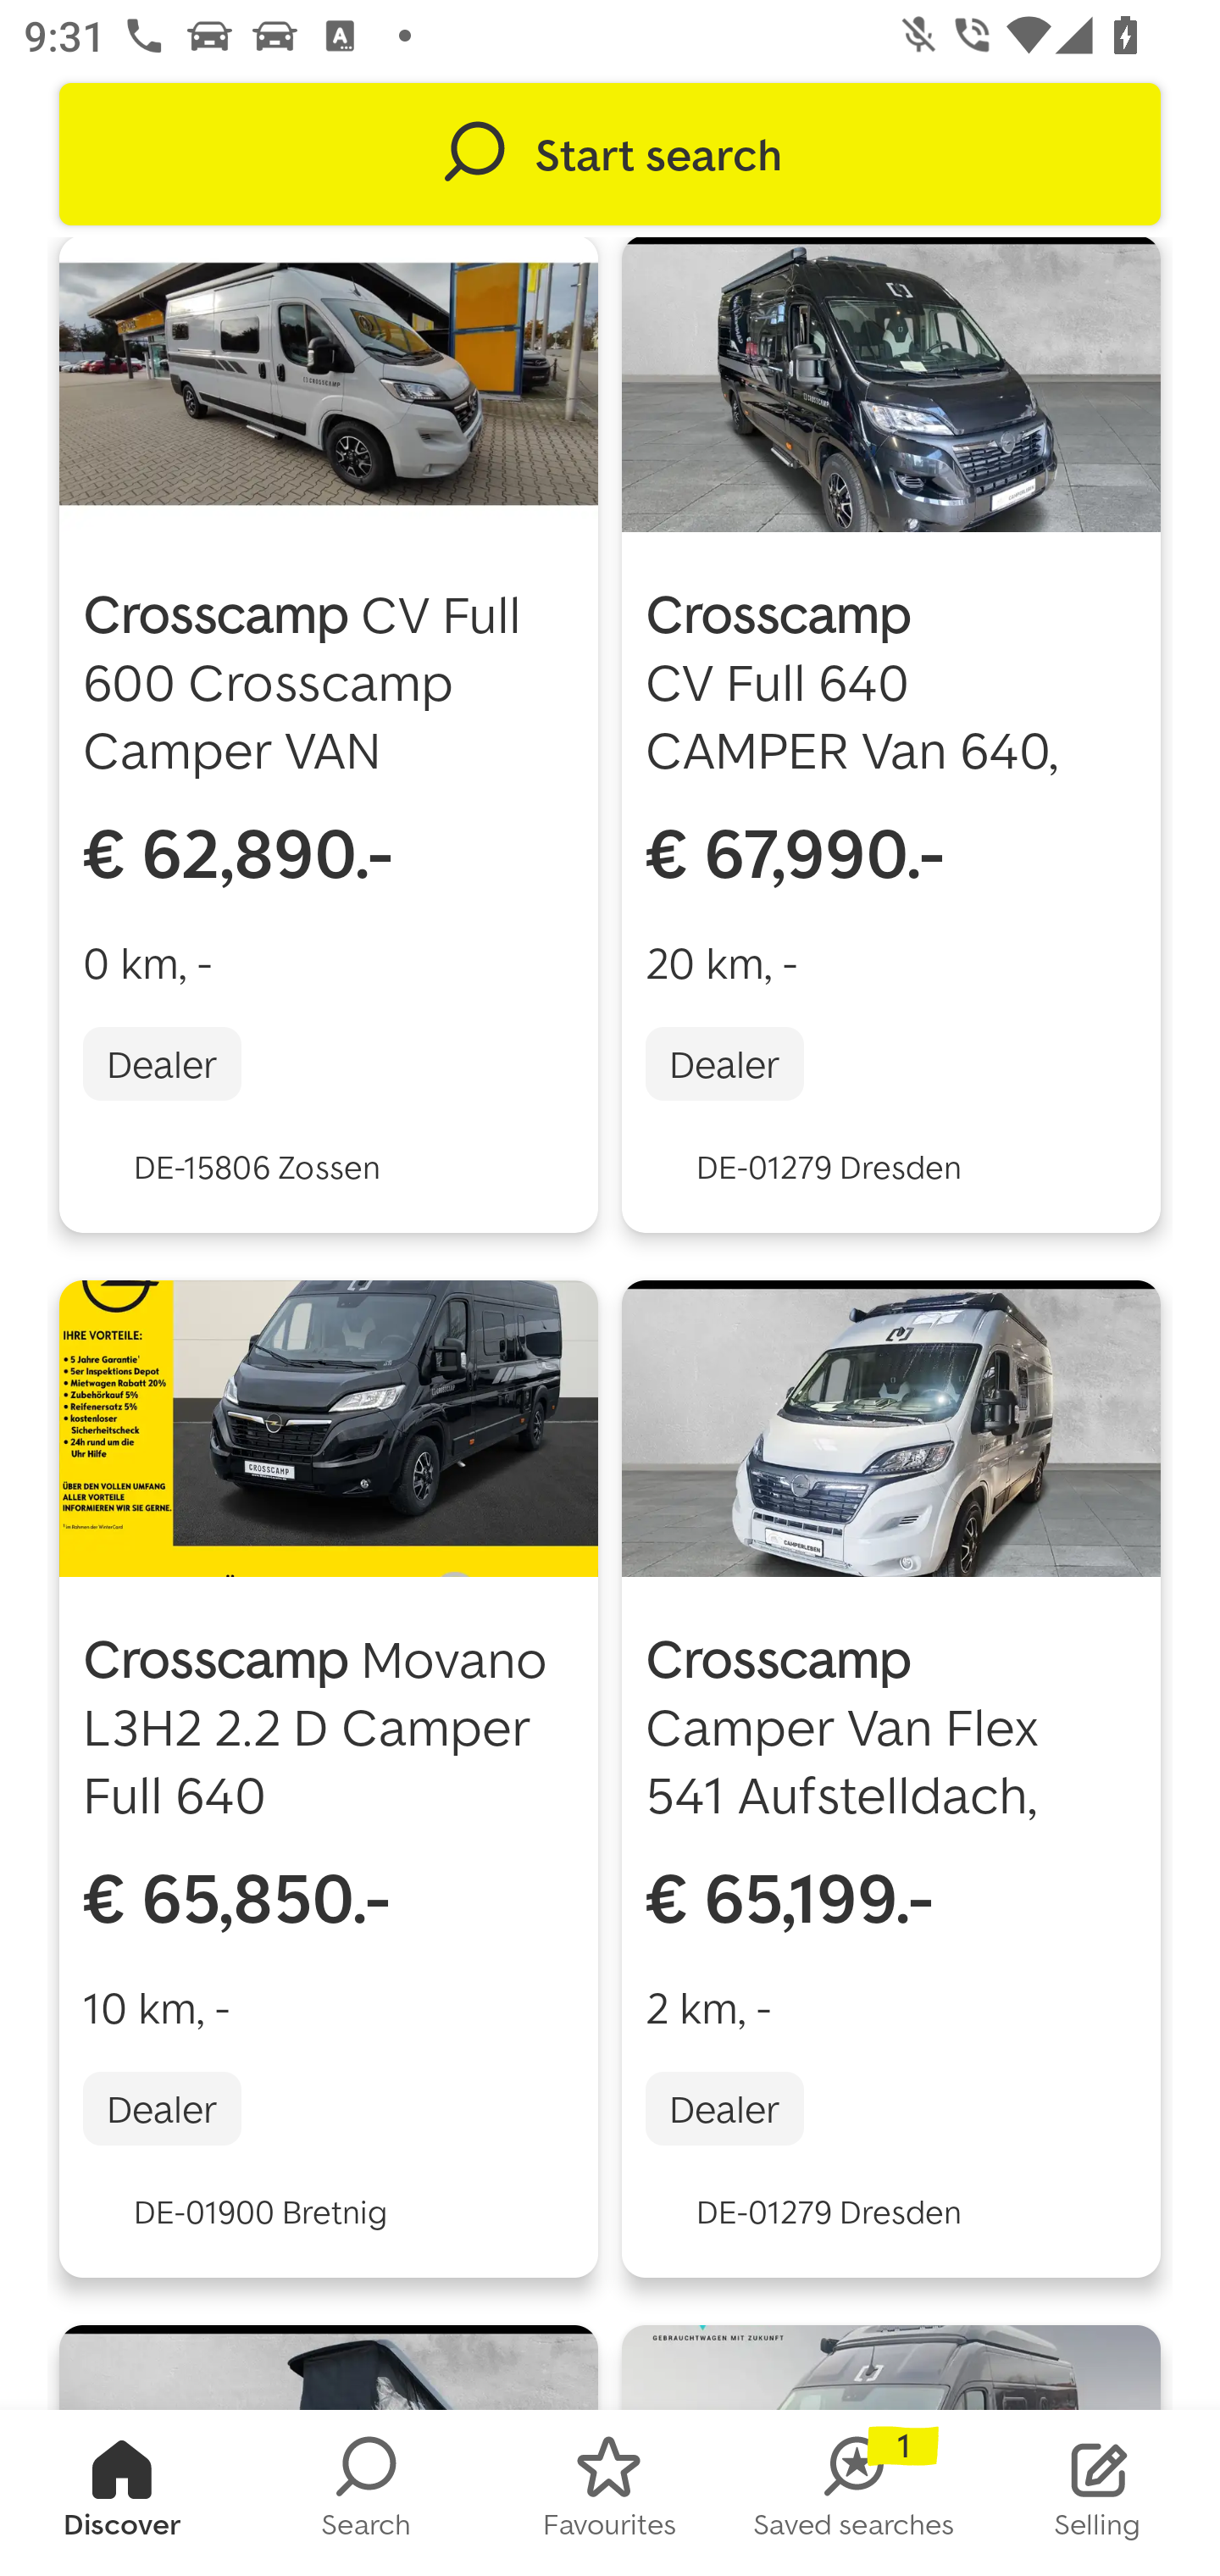 The width and height of the screenshot is (1220, 2576). Describe the element at coordinates (1098, 2493) in the screenshot. I see `STOCK_LIST Selling` at that location.